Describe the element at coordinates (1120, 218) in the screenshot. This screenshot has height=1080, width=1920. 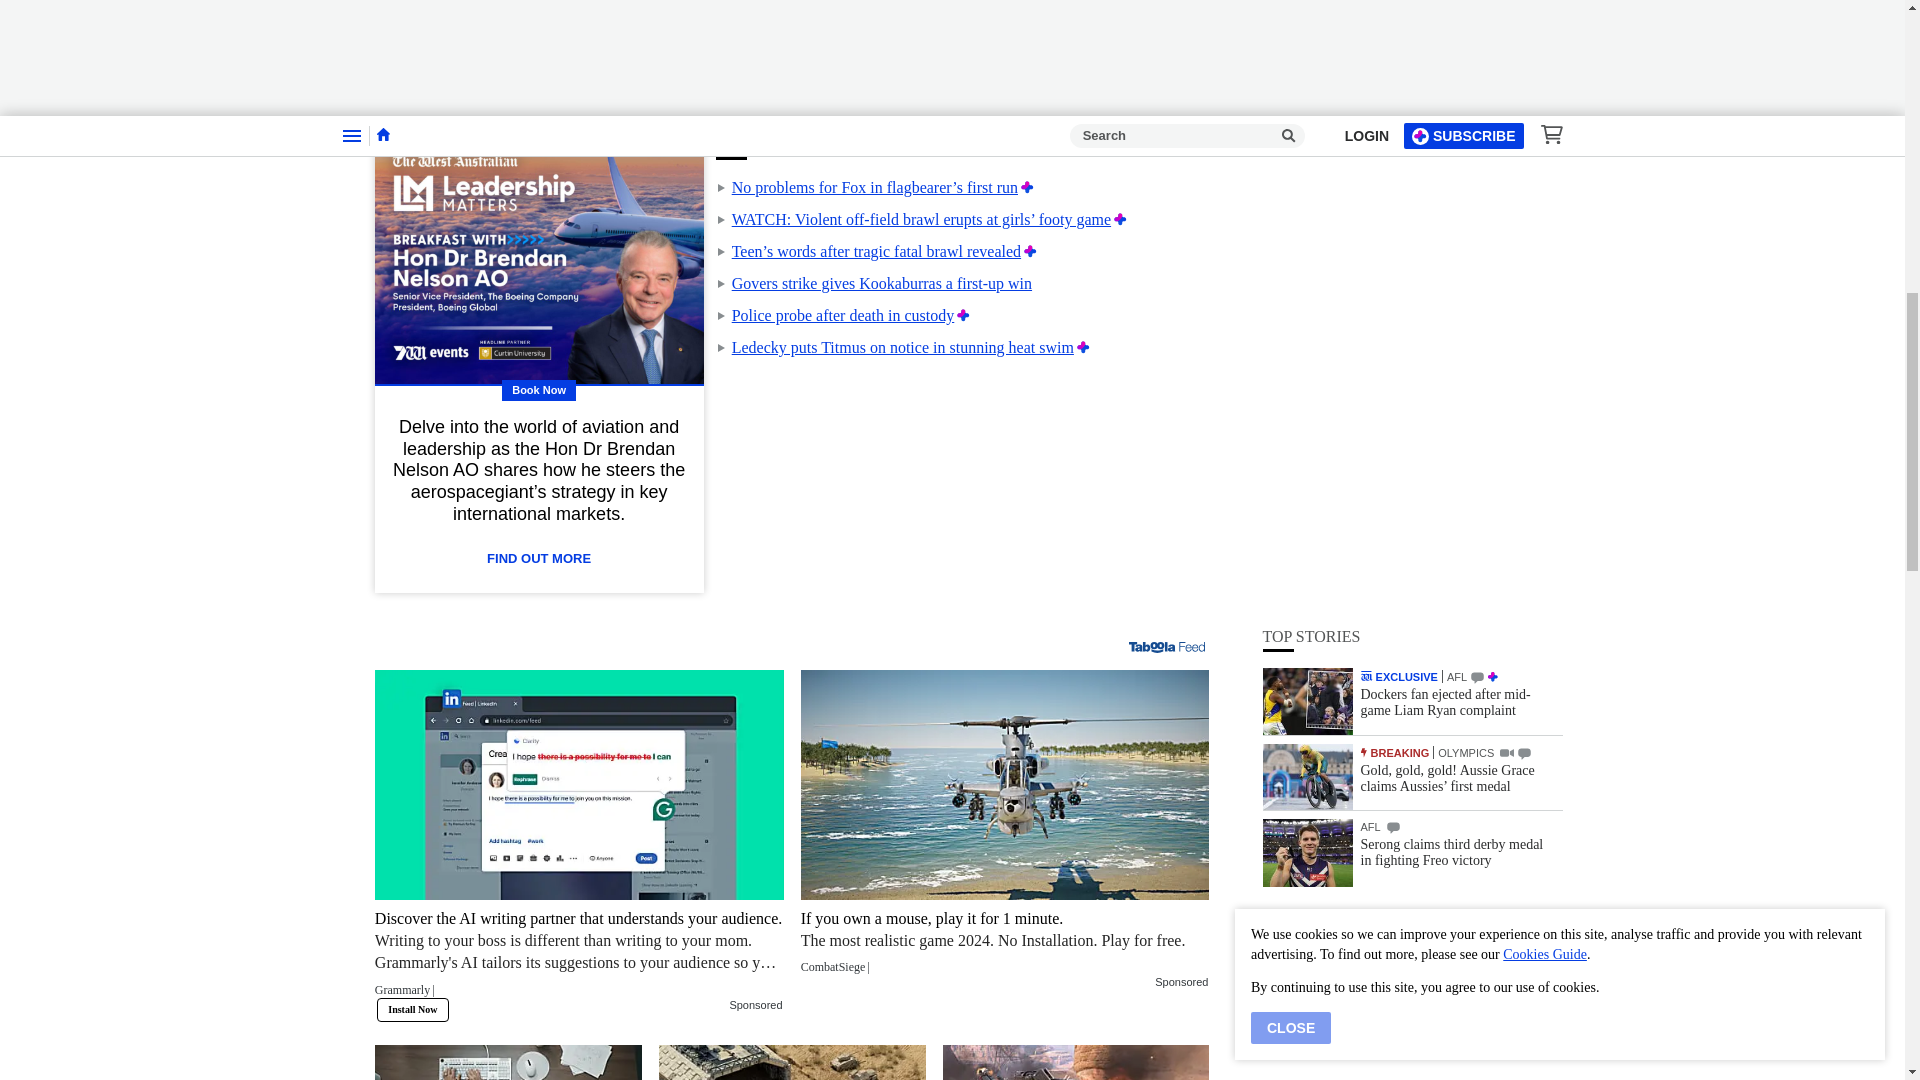
I see `Premium` at that location.